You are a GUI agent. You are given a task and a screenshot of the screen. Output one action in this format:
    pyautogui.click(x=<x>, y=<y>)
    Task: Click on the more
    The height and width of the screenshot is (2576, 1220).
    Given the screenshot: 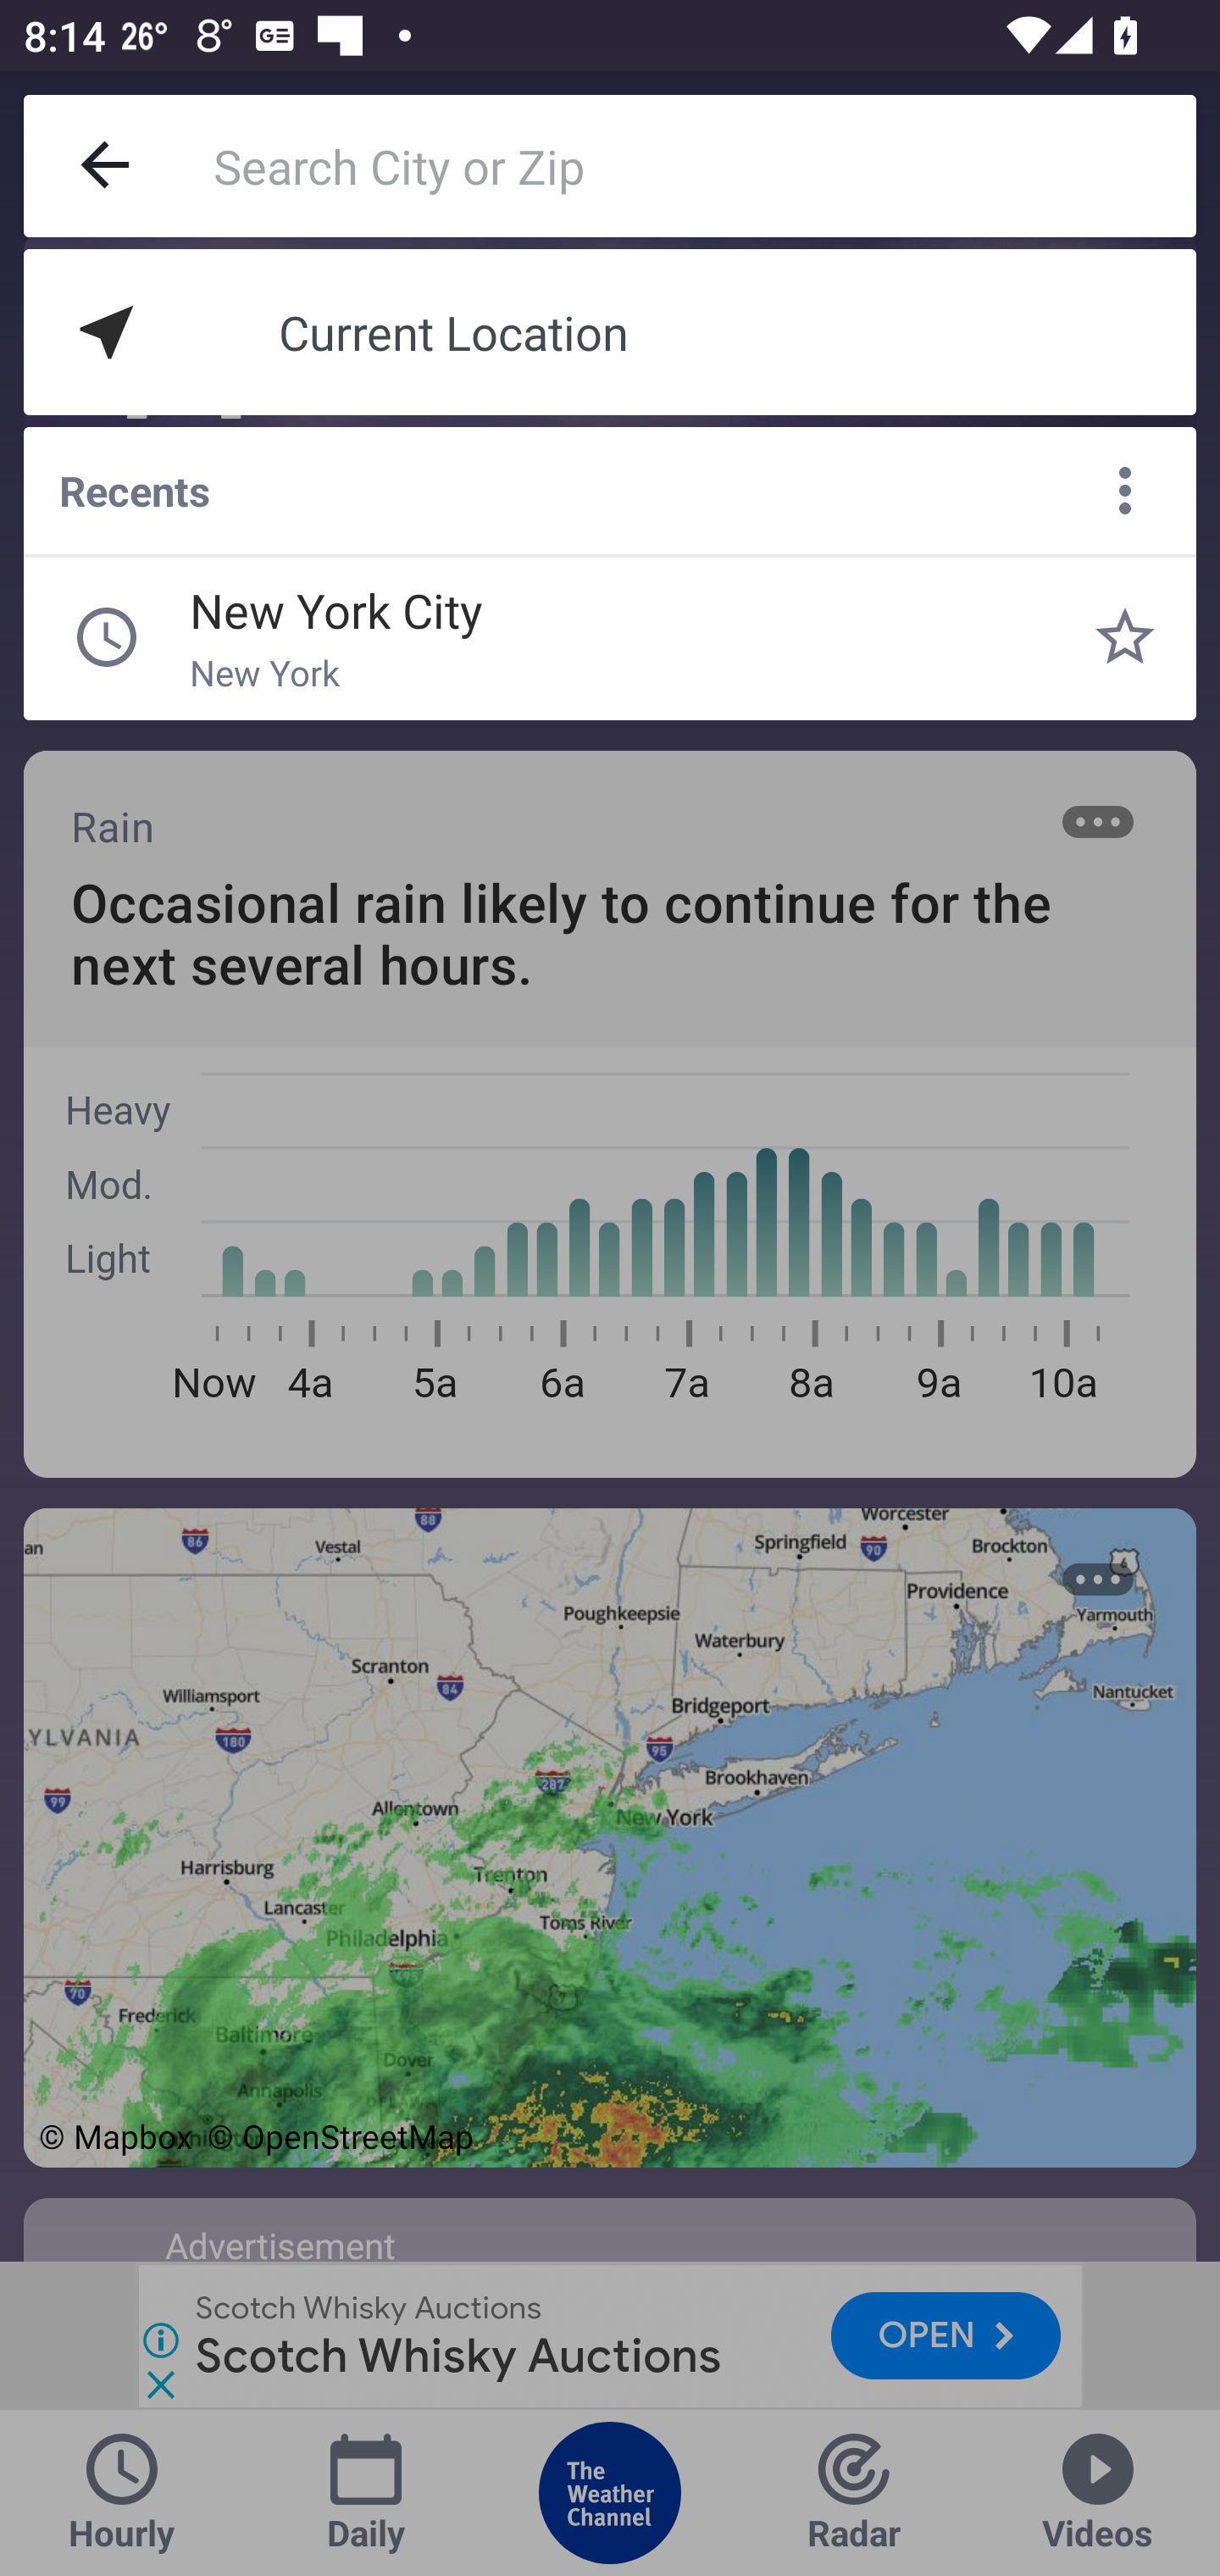 What is the action you would take?
    pyautogui.click(x=1125, y=491)
    